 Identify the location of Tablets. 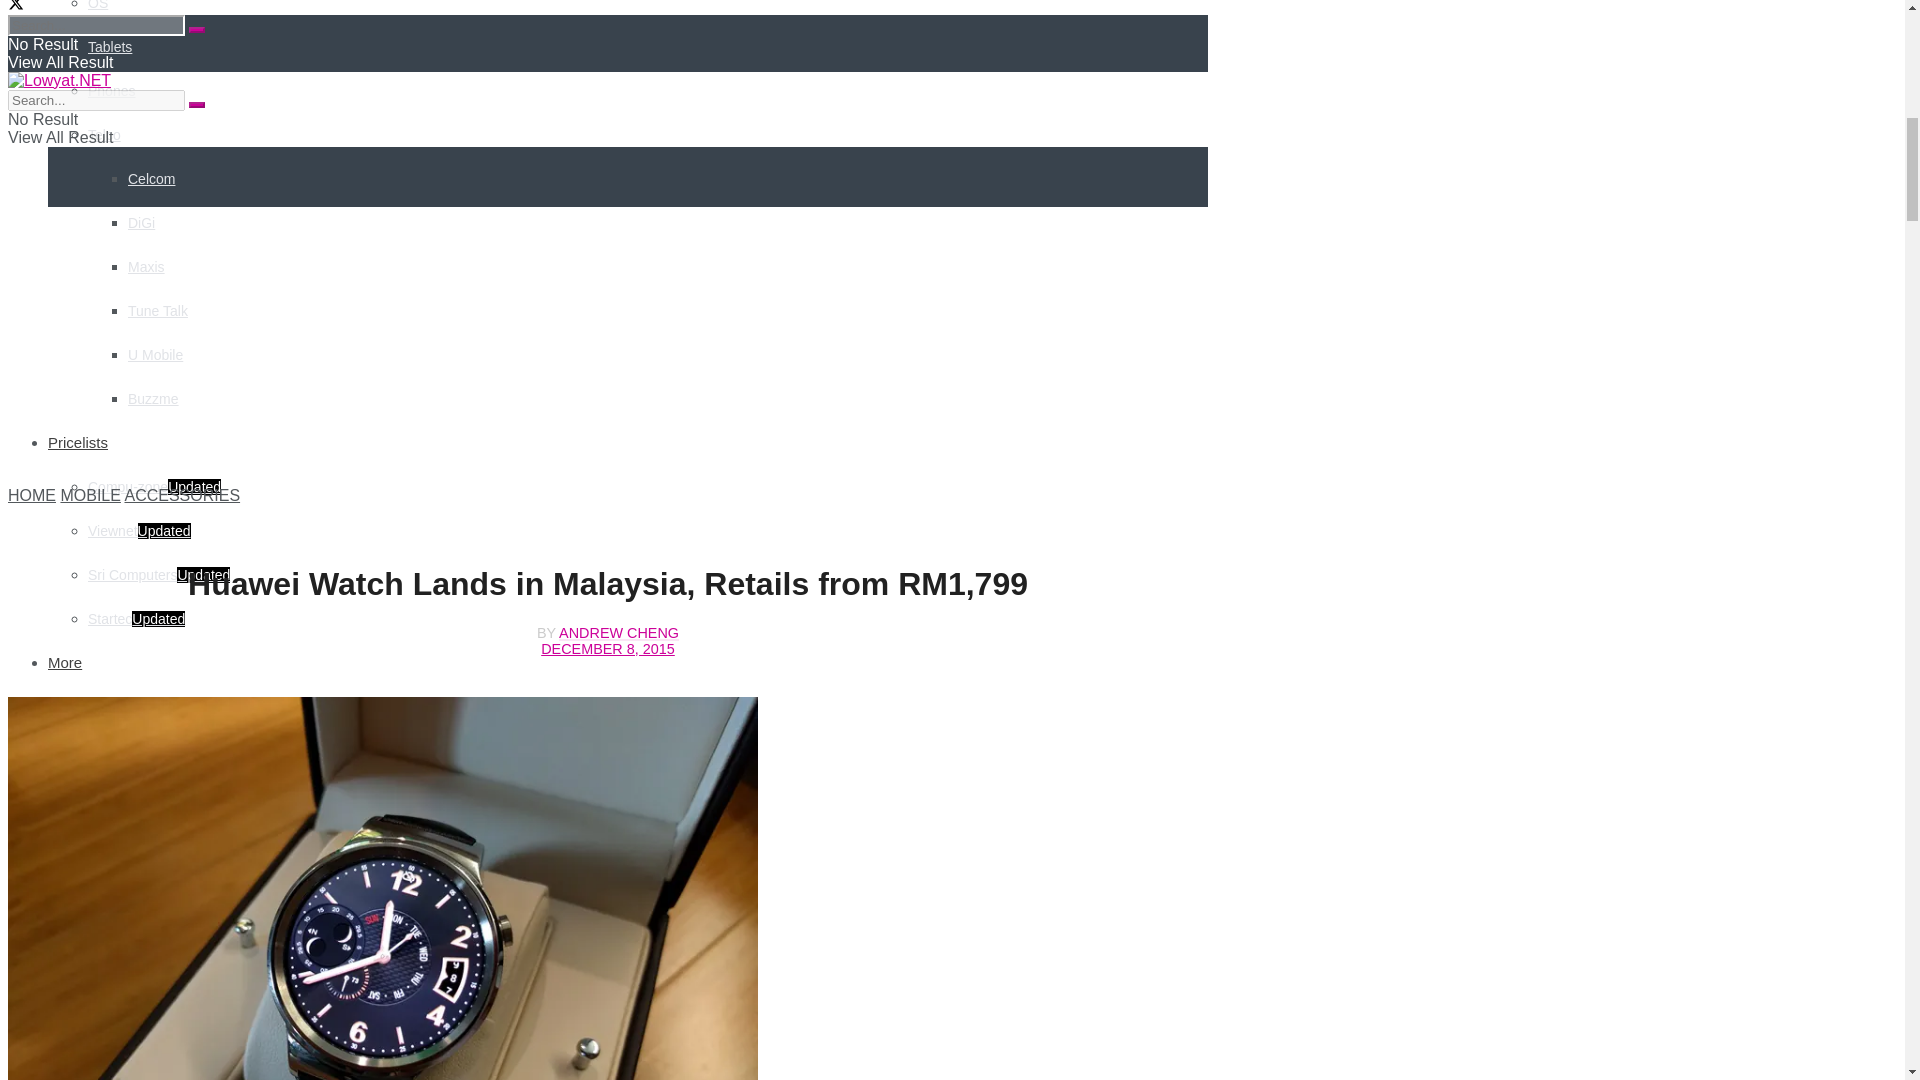
(110, 46).